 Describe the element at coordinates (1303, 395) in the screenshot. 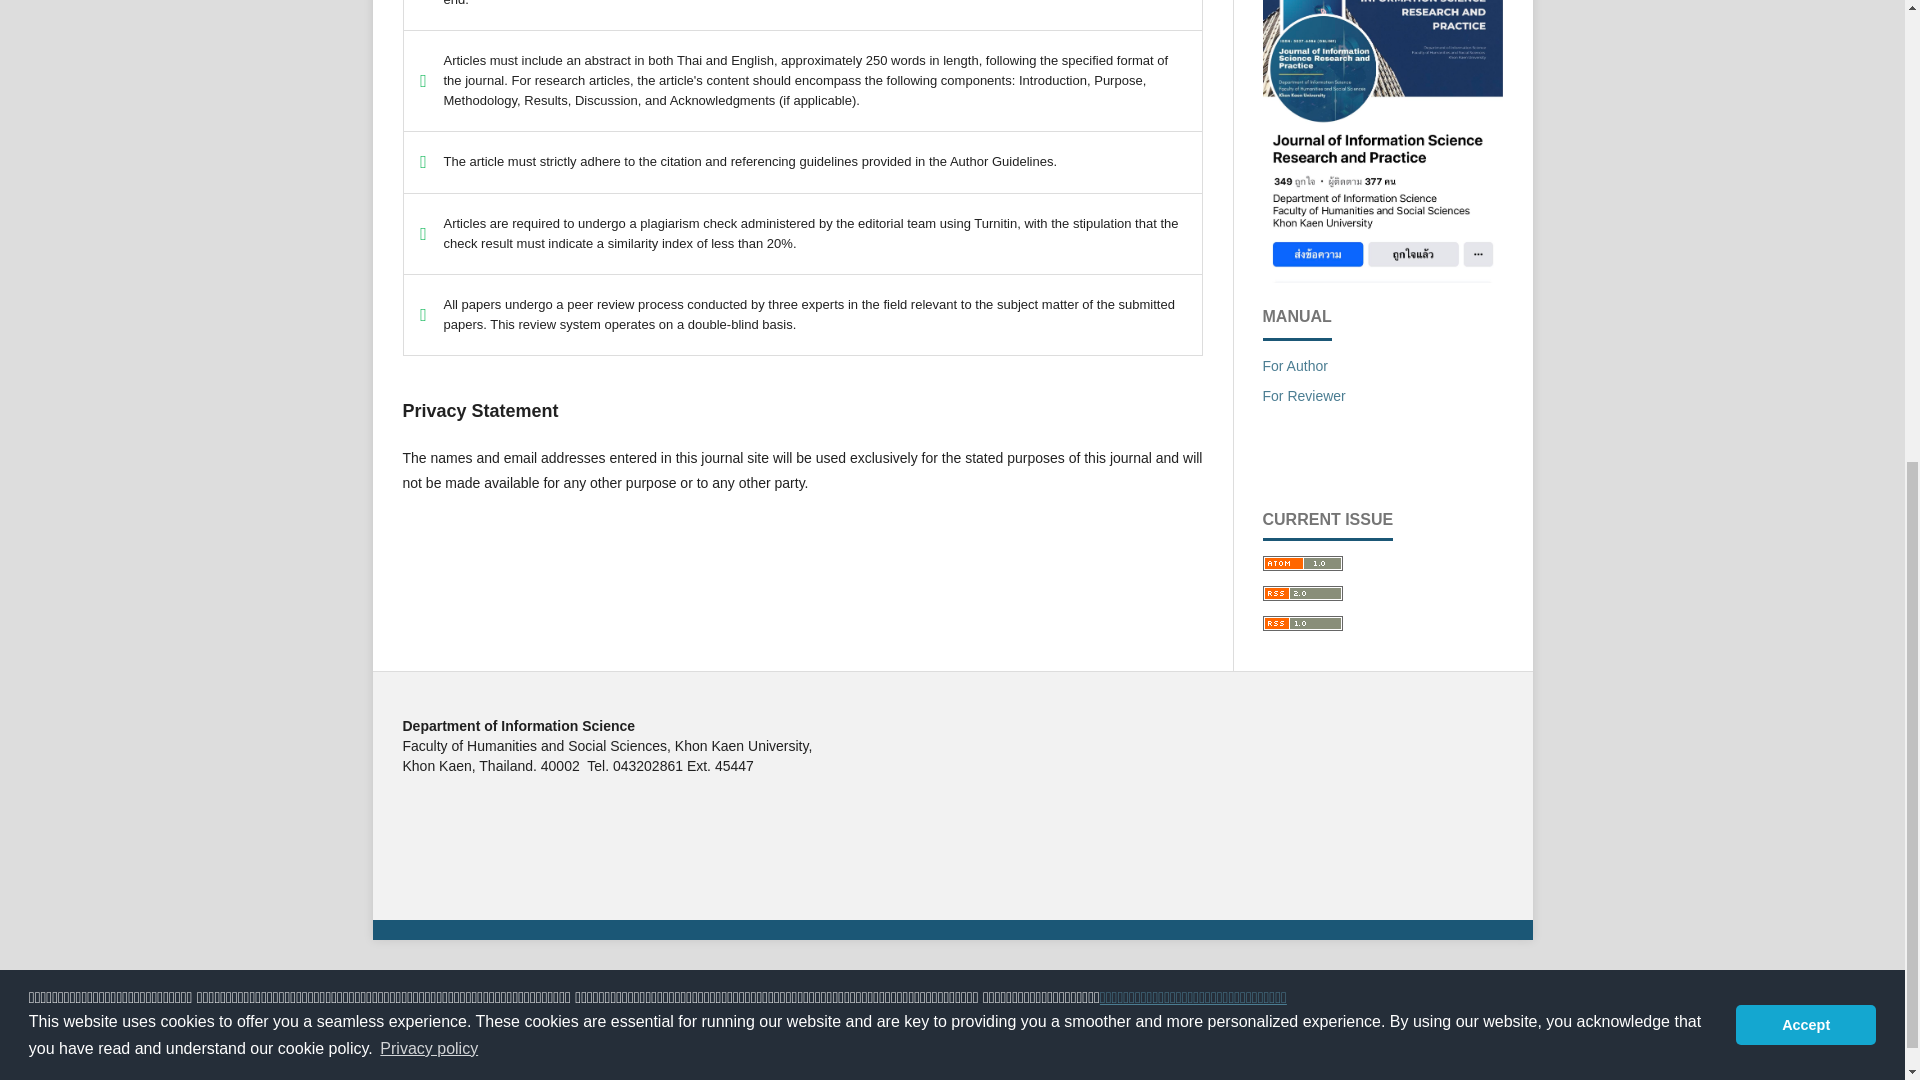

I see `For Reviewer` at that location.